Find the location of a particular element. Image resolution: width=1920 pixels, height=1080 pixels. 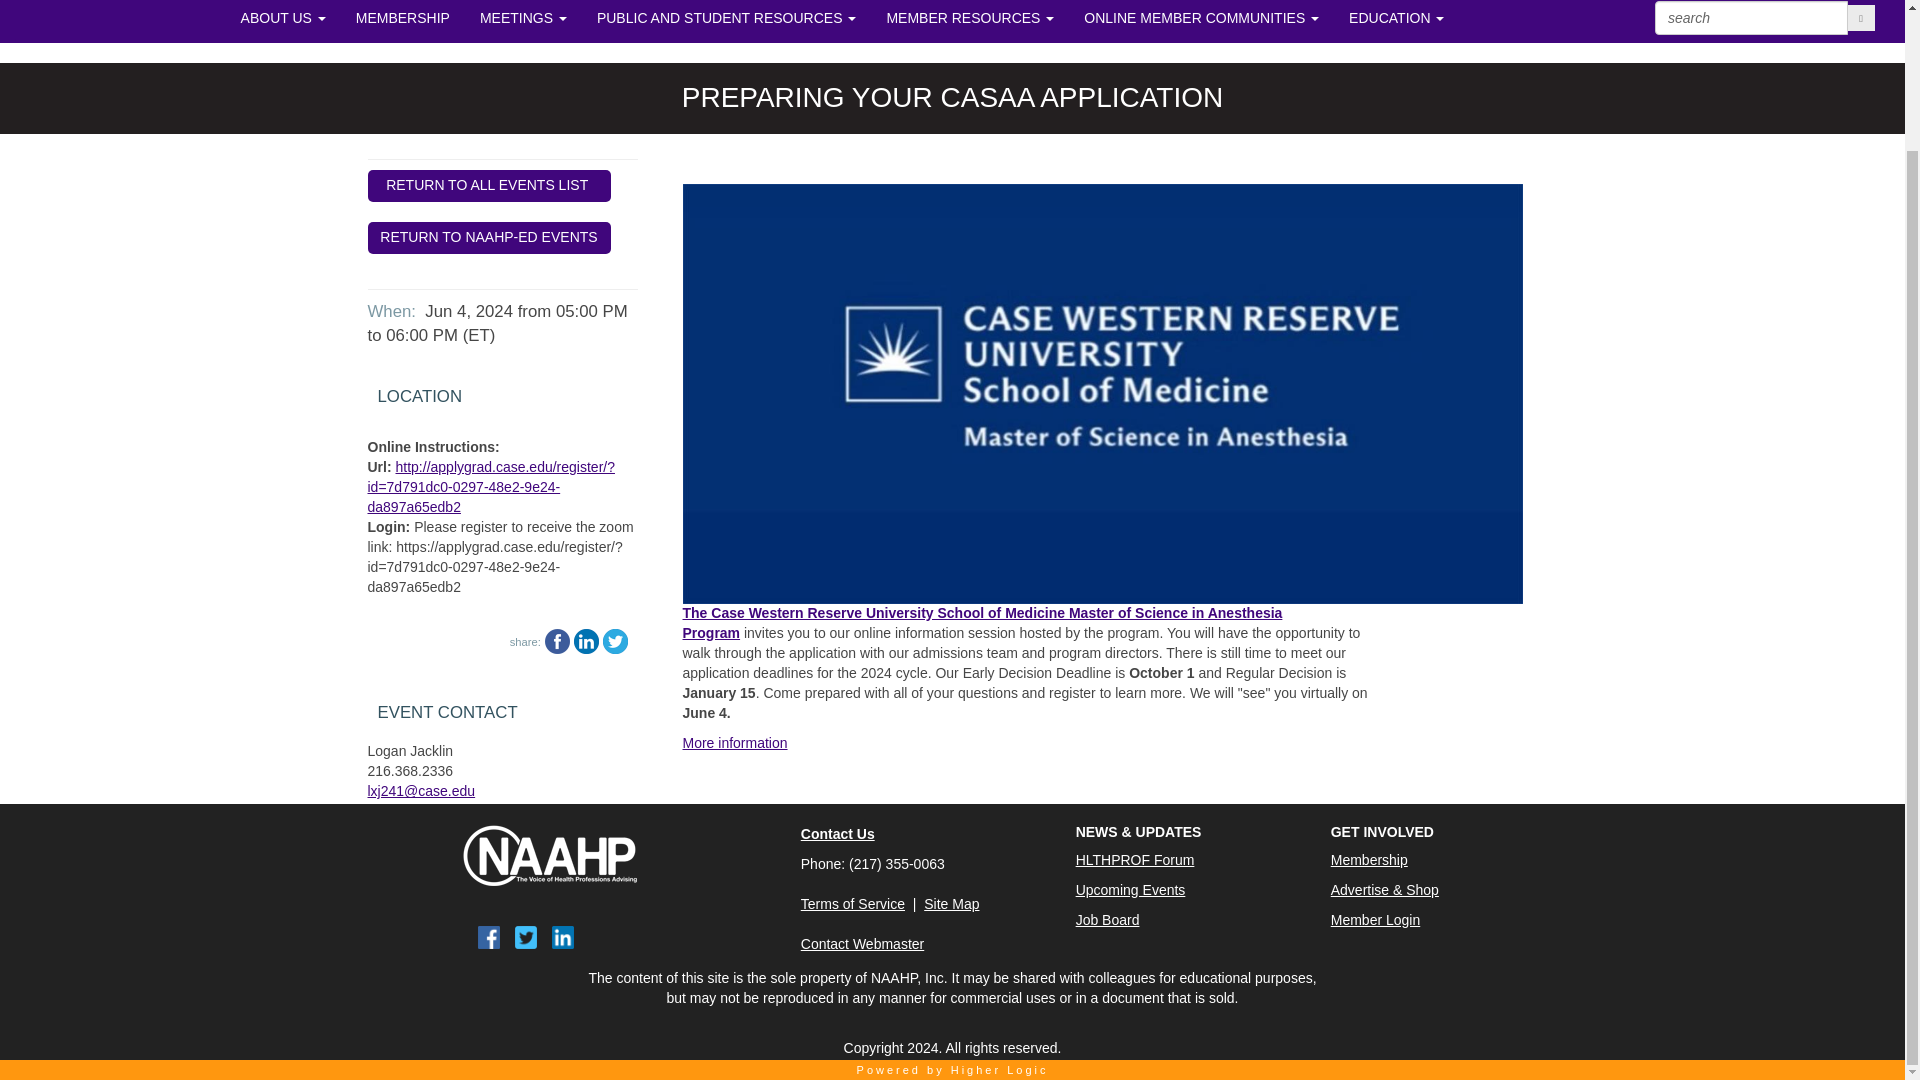

ABOUT US is located at coordinates (284, 22).